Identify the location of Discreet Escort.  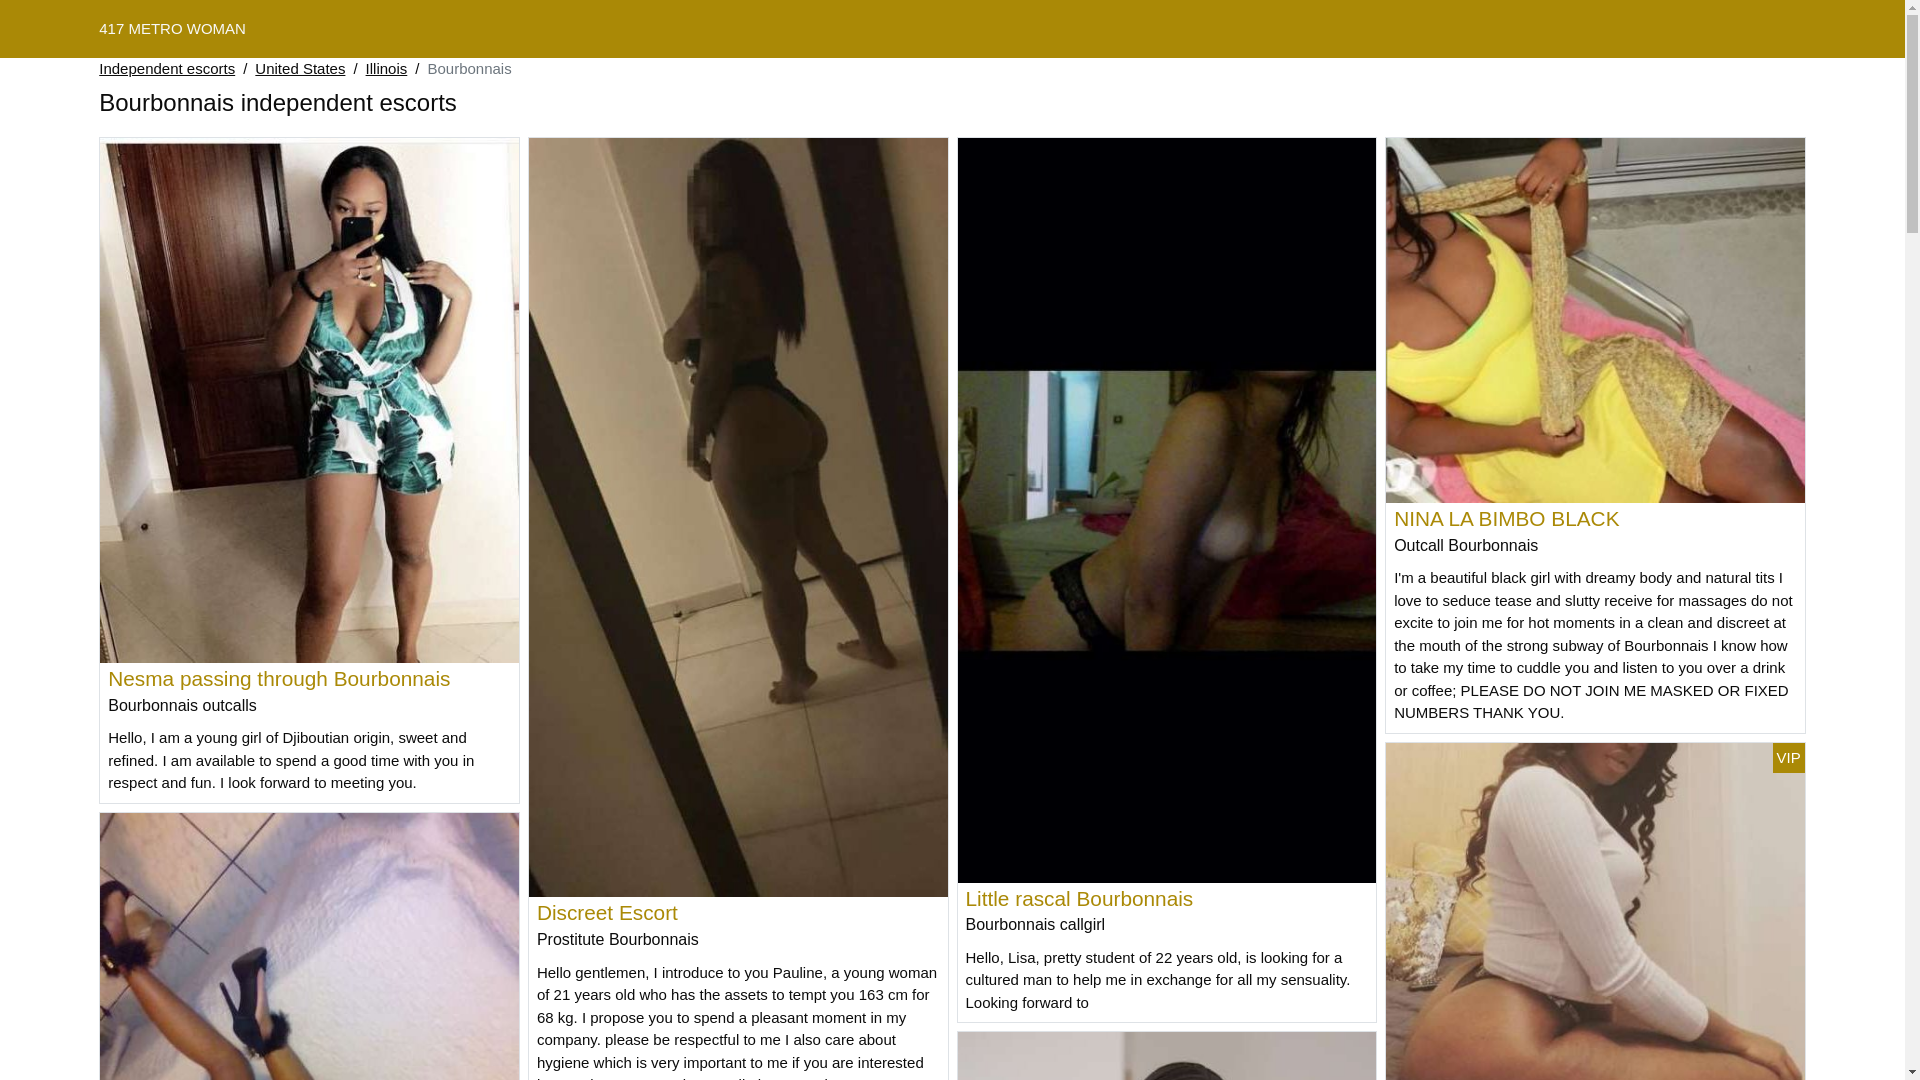
(608, 912).